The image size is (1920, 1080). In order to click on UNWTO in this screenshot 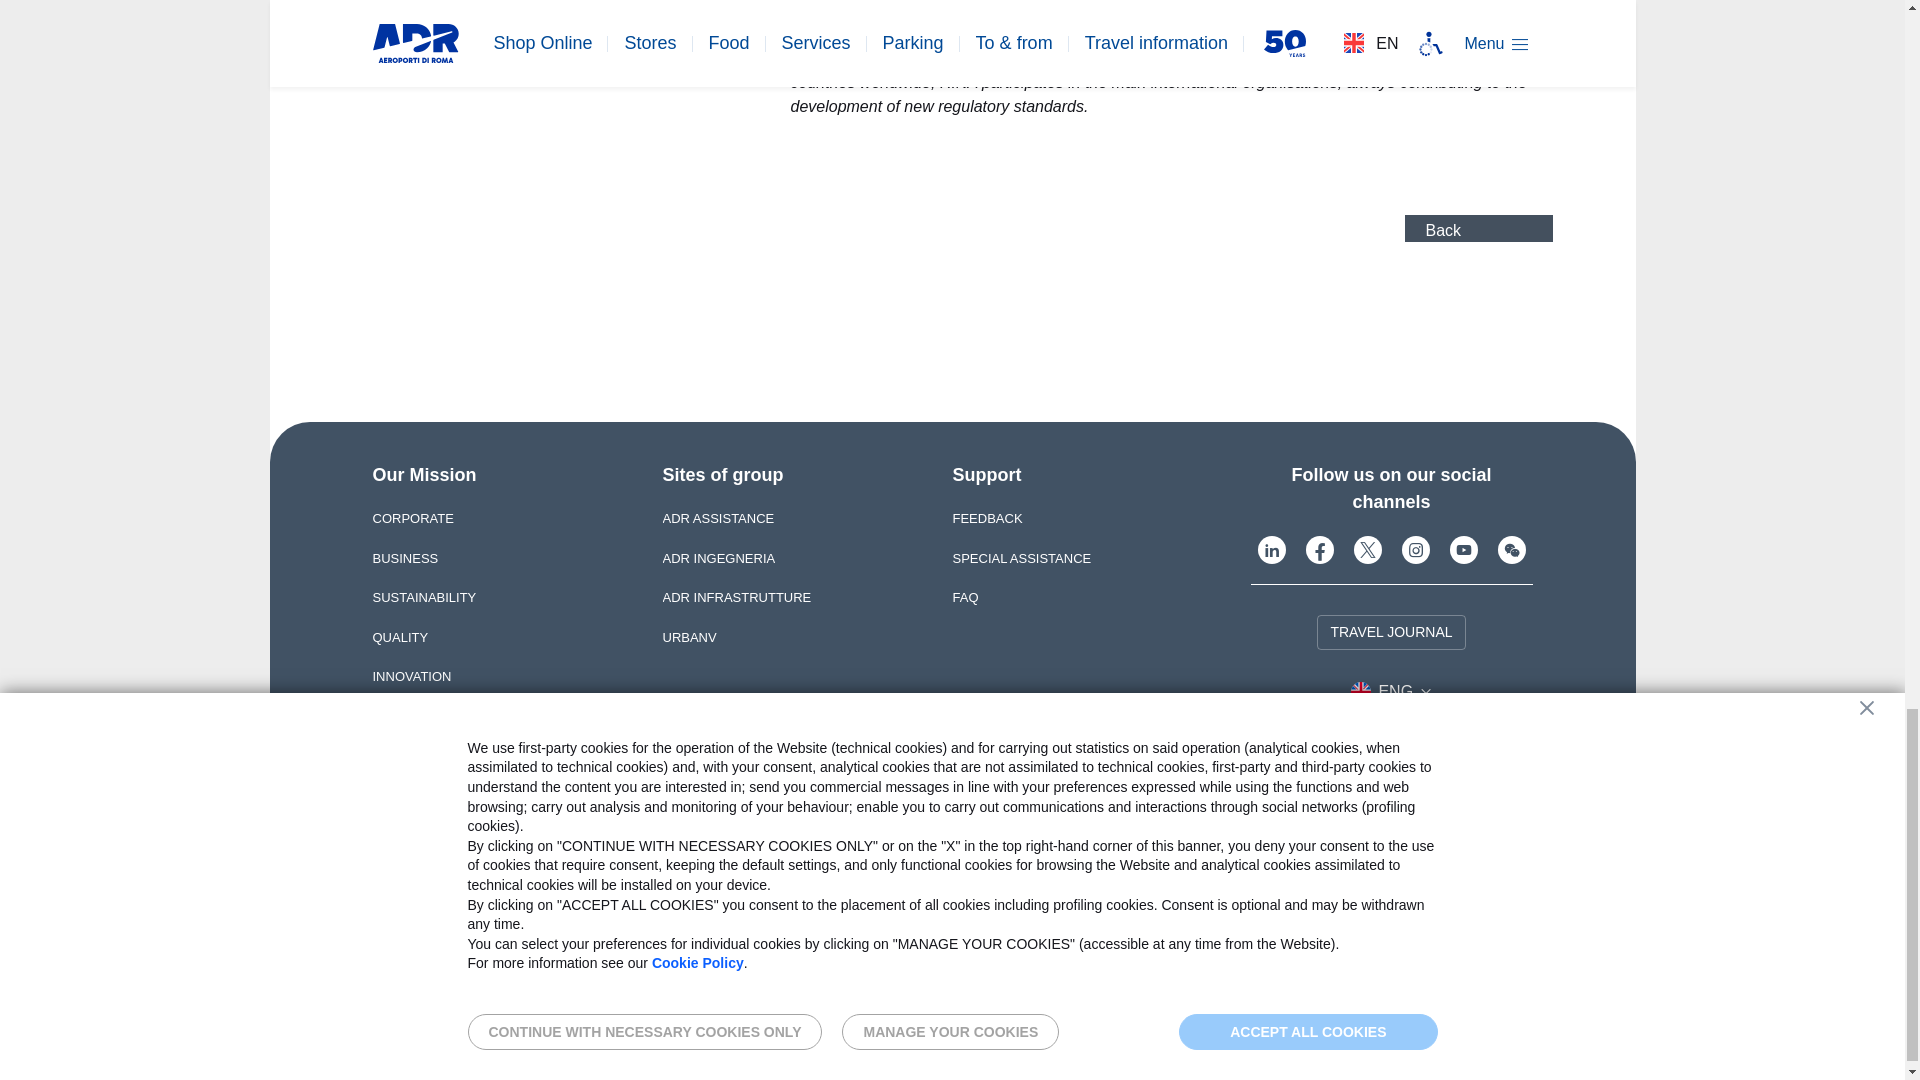, I will do `click(1300, 956)`.